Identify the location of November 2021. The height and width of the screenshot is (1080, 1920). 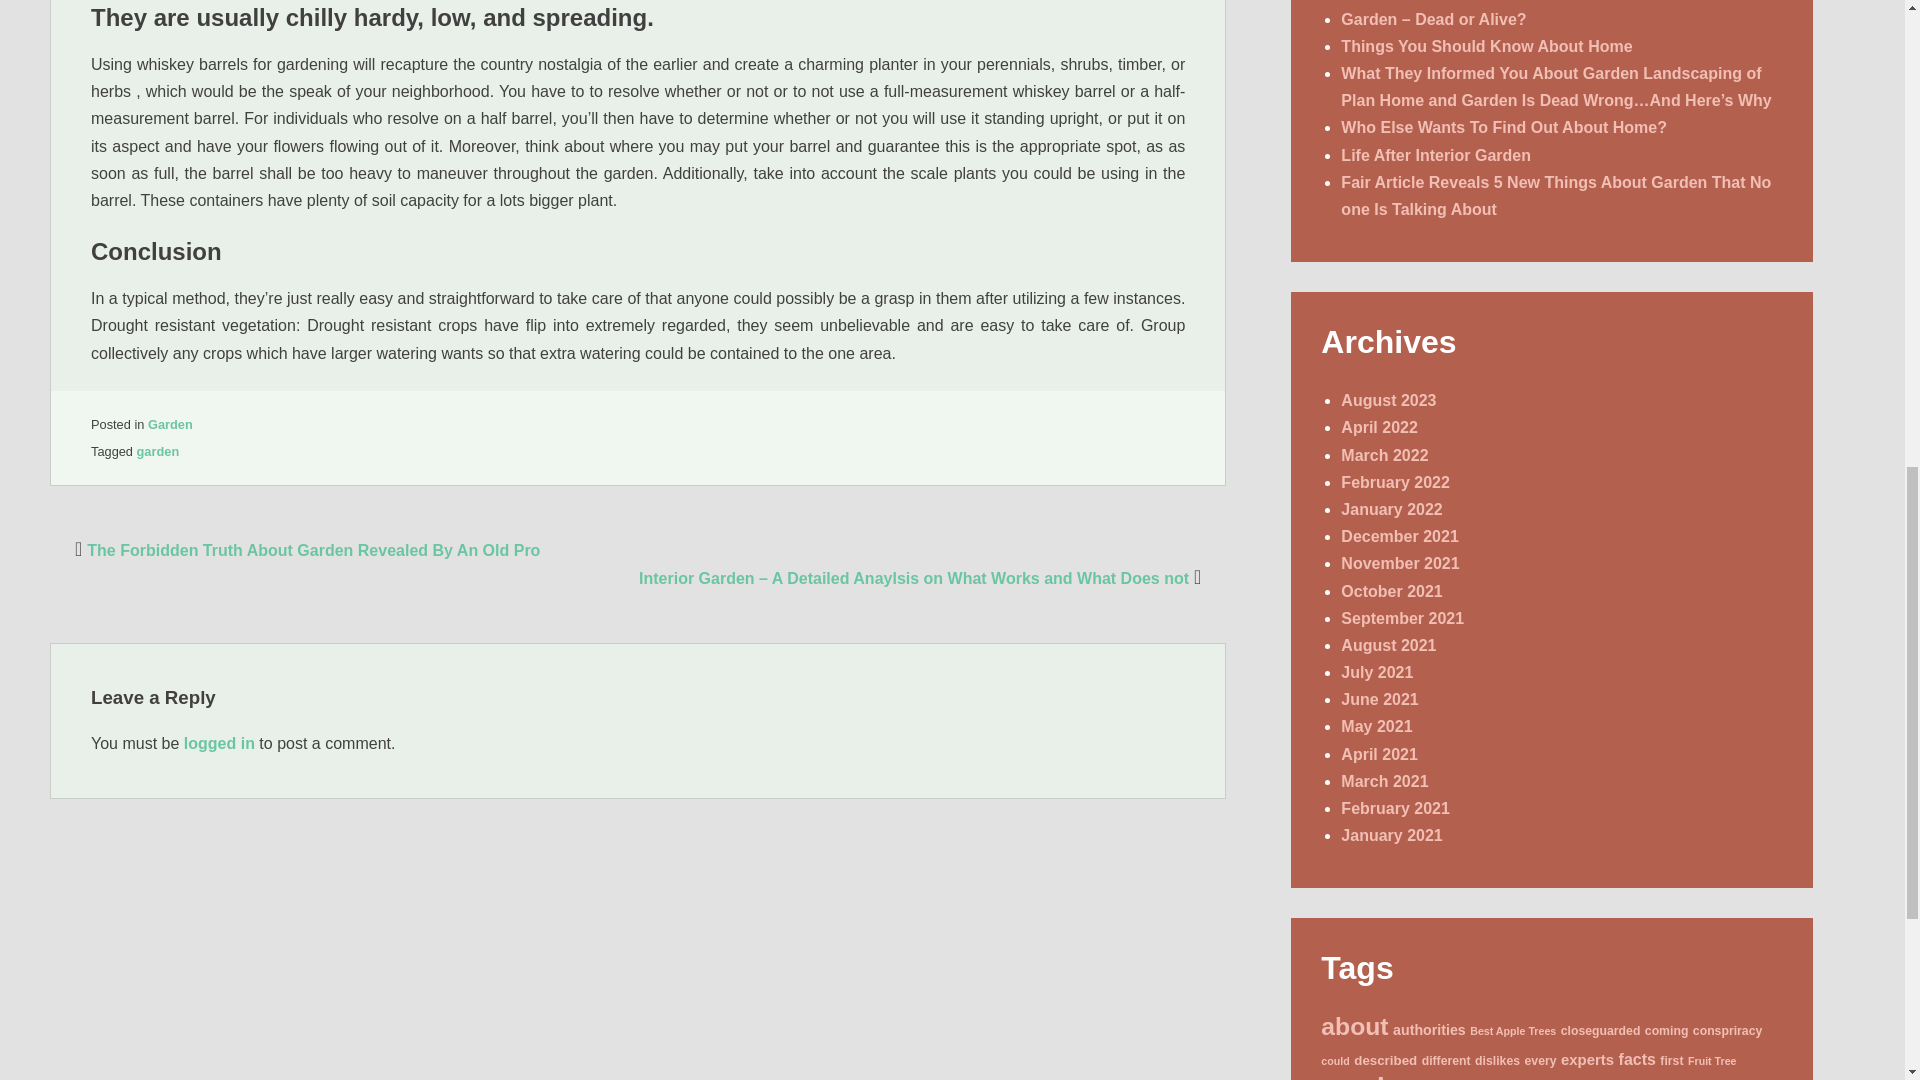
(1400, 564).